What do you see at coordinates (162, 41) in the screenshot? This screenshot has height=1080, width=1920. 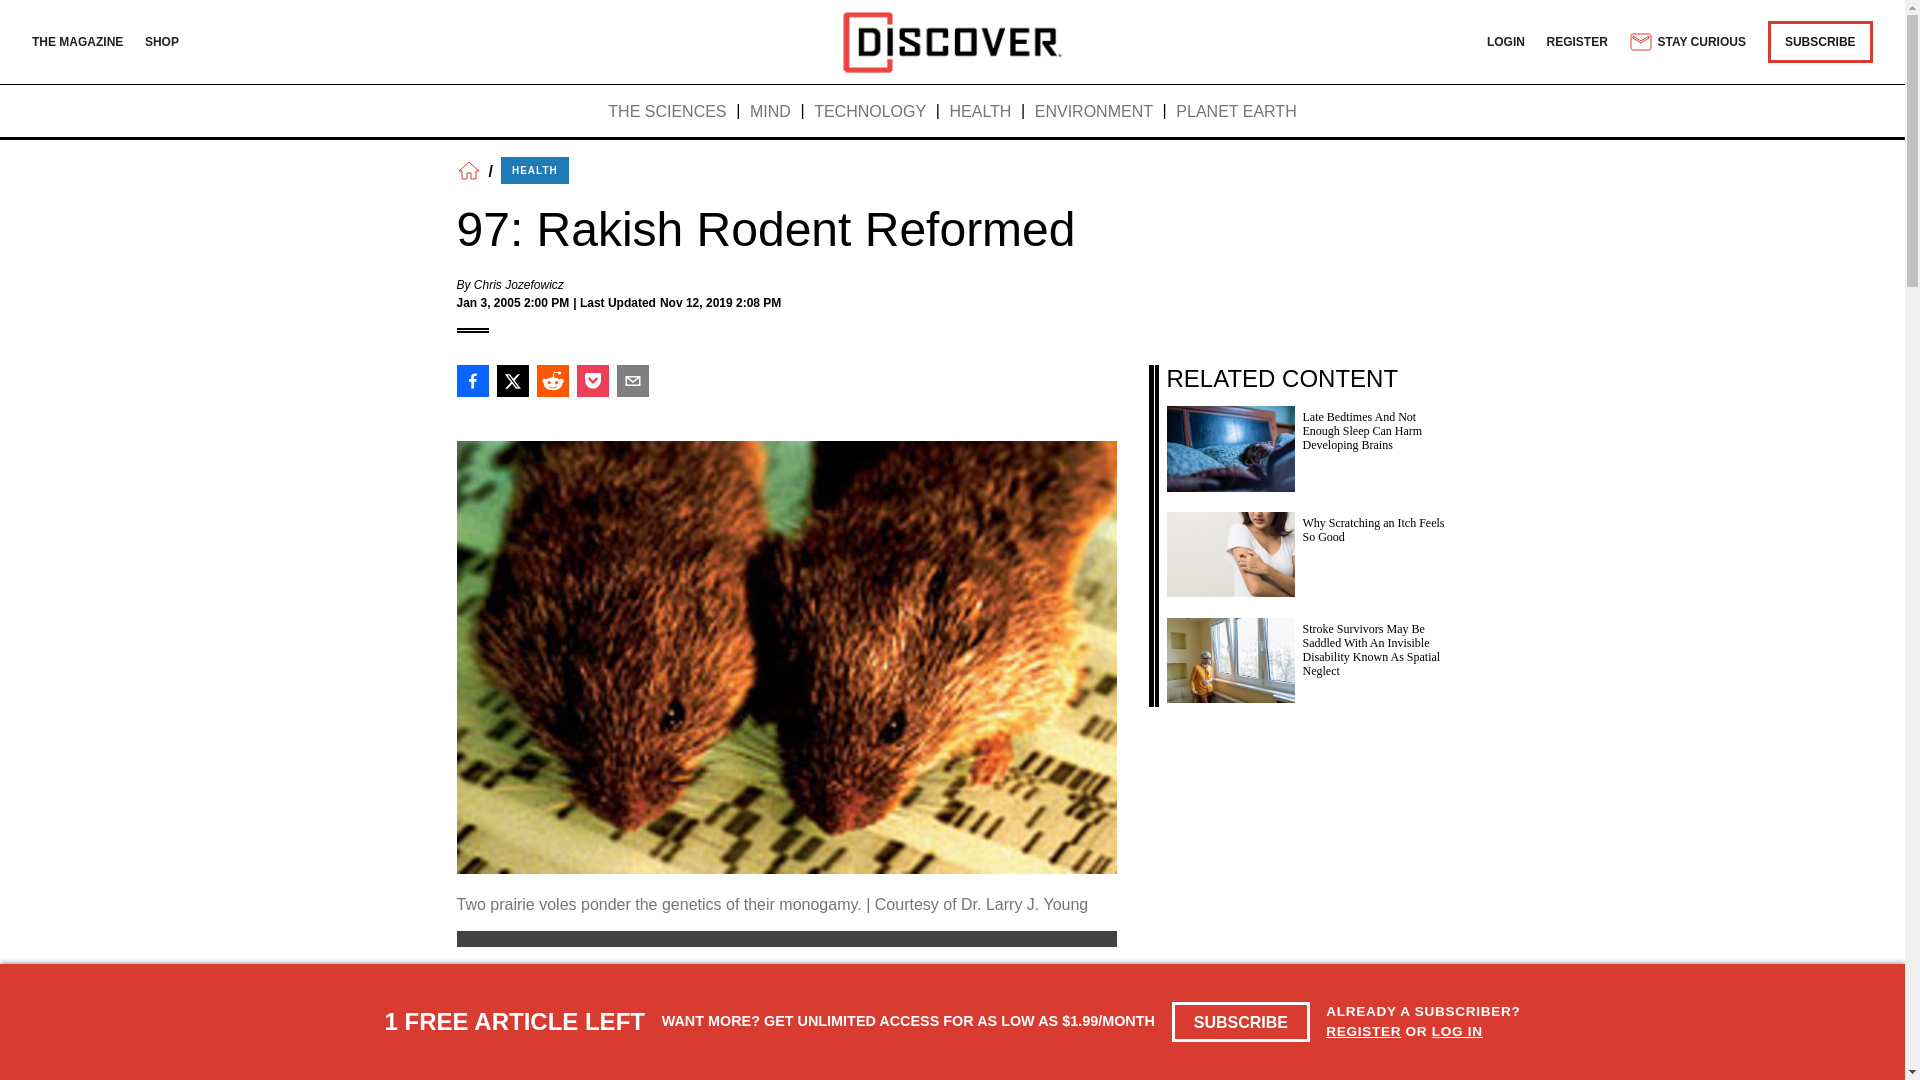 I see `SHOP` at bounding box center [162, 41].